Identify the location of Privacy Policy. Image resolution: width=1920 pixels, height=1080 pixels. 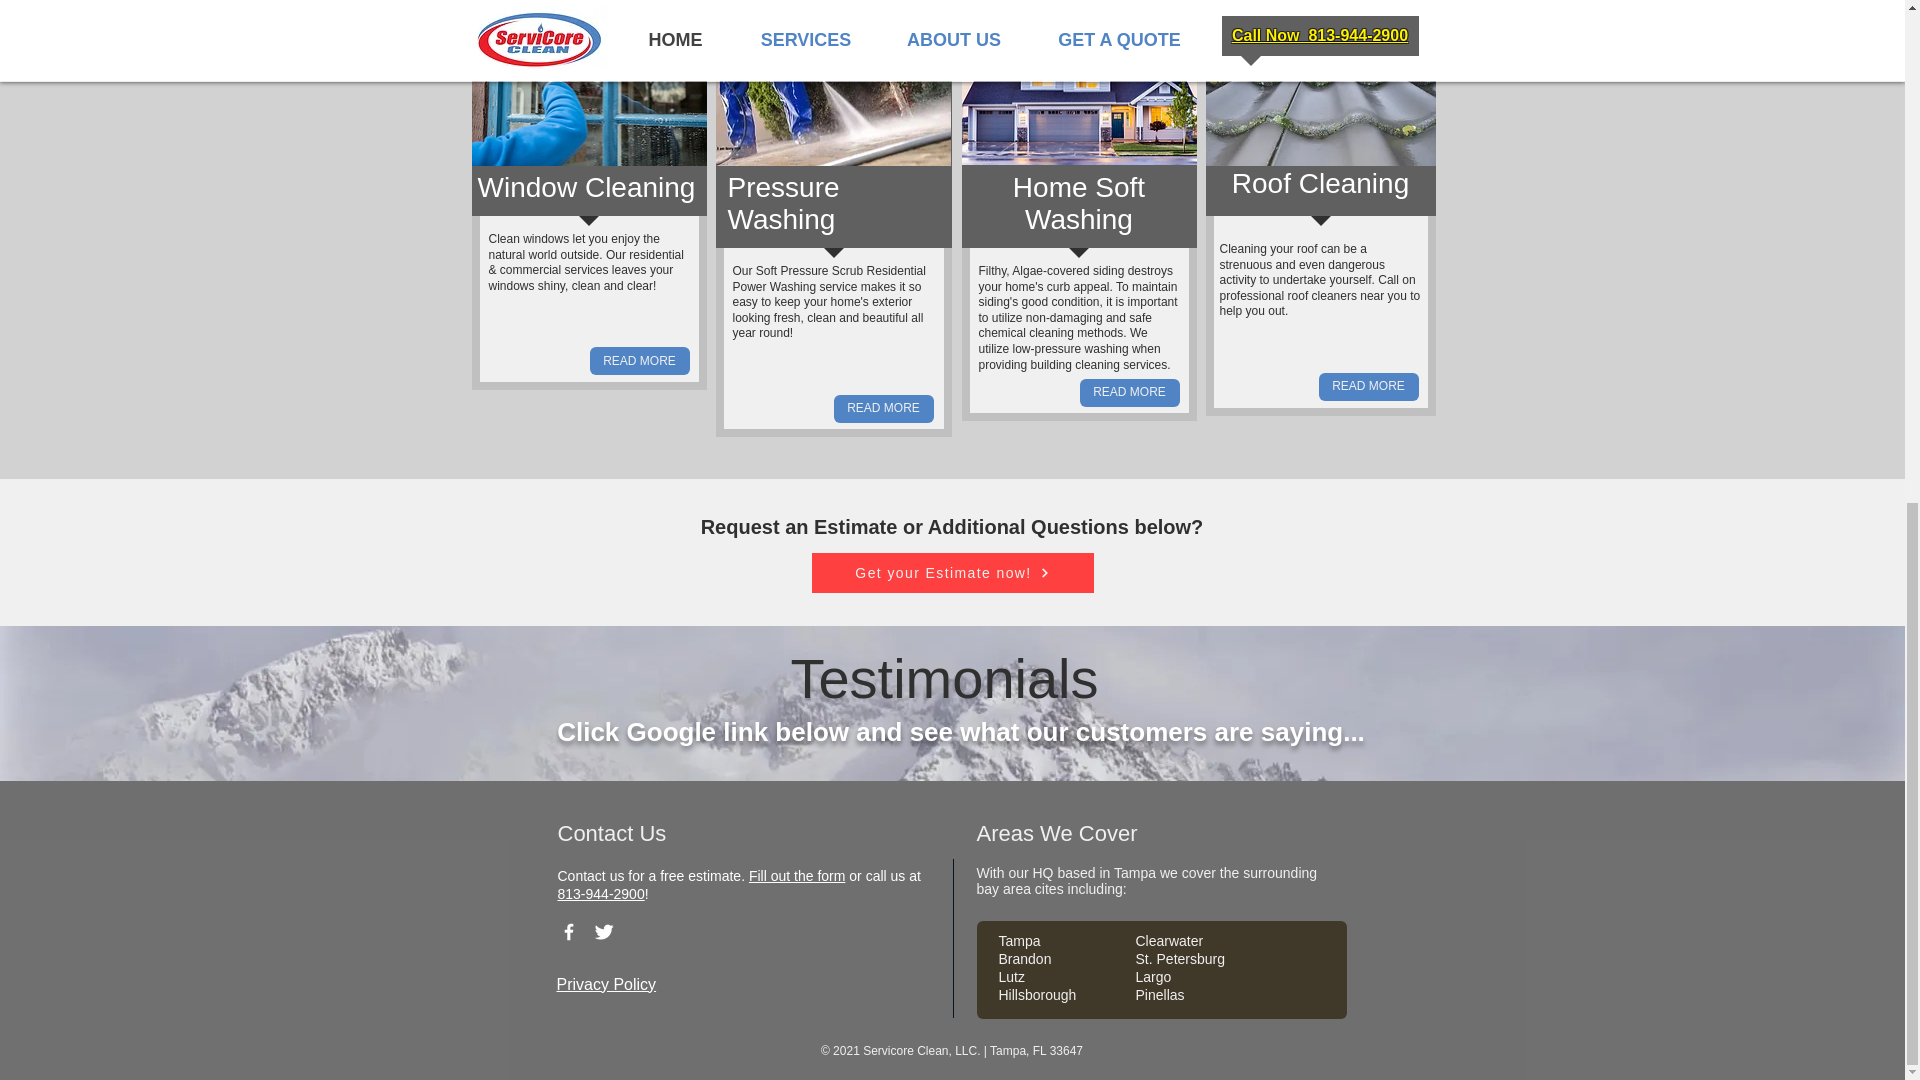
(606, 984).